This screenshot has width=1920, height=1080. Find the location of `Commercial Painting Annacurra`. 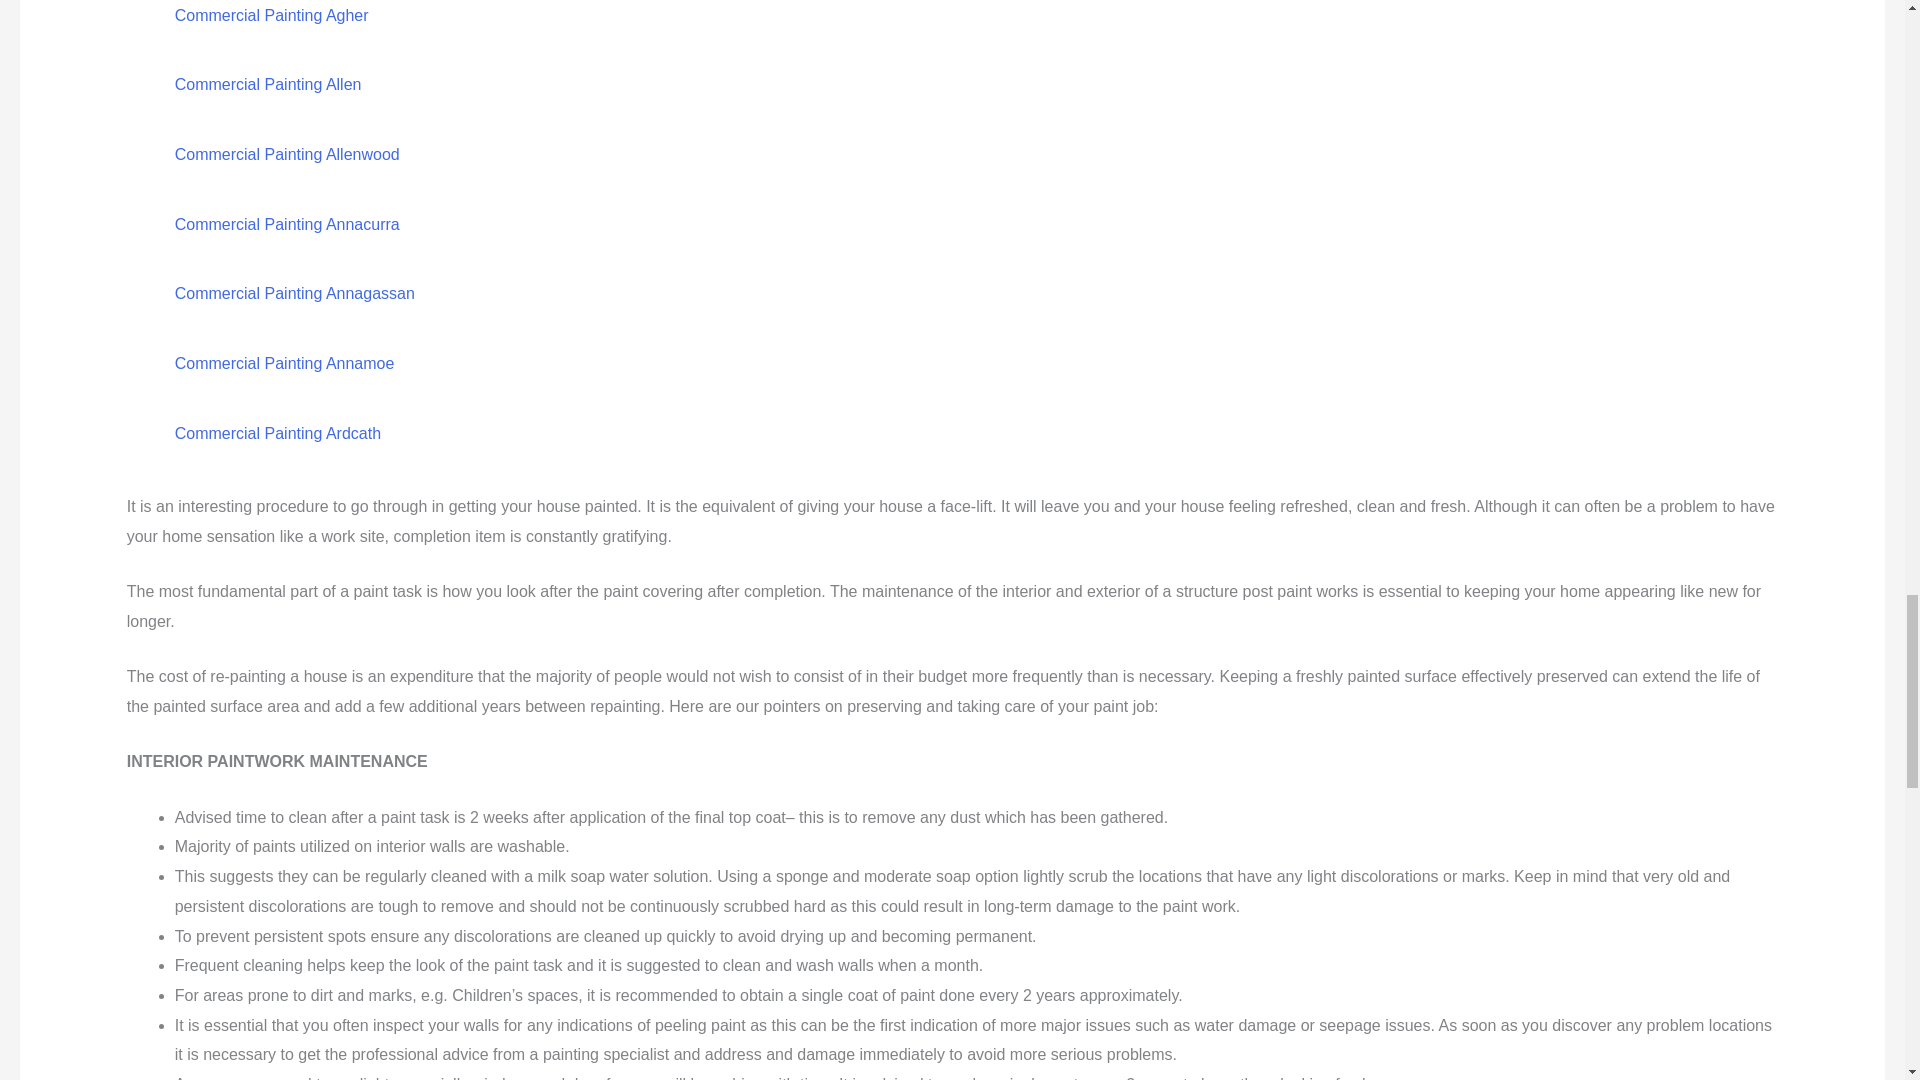

Commercial Painting Annacurra is located at coordinates (286, 224).